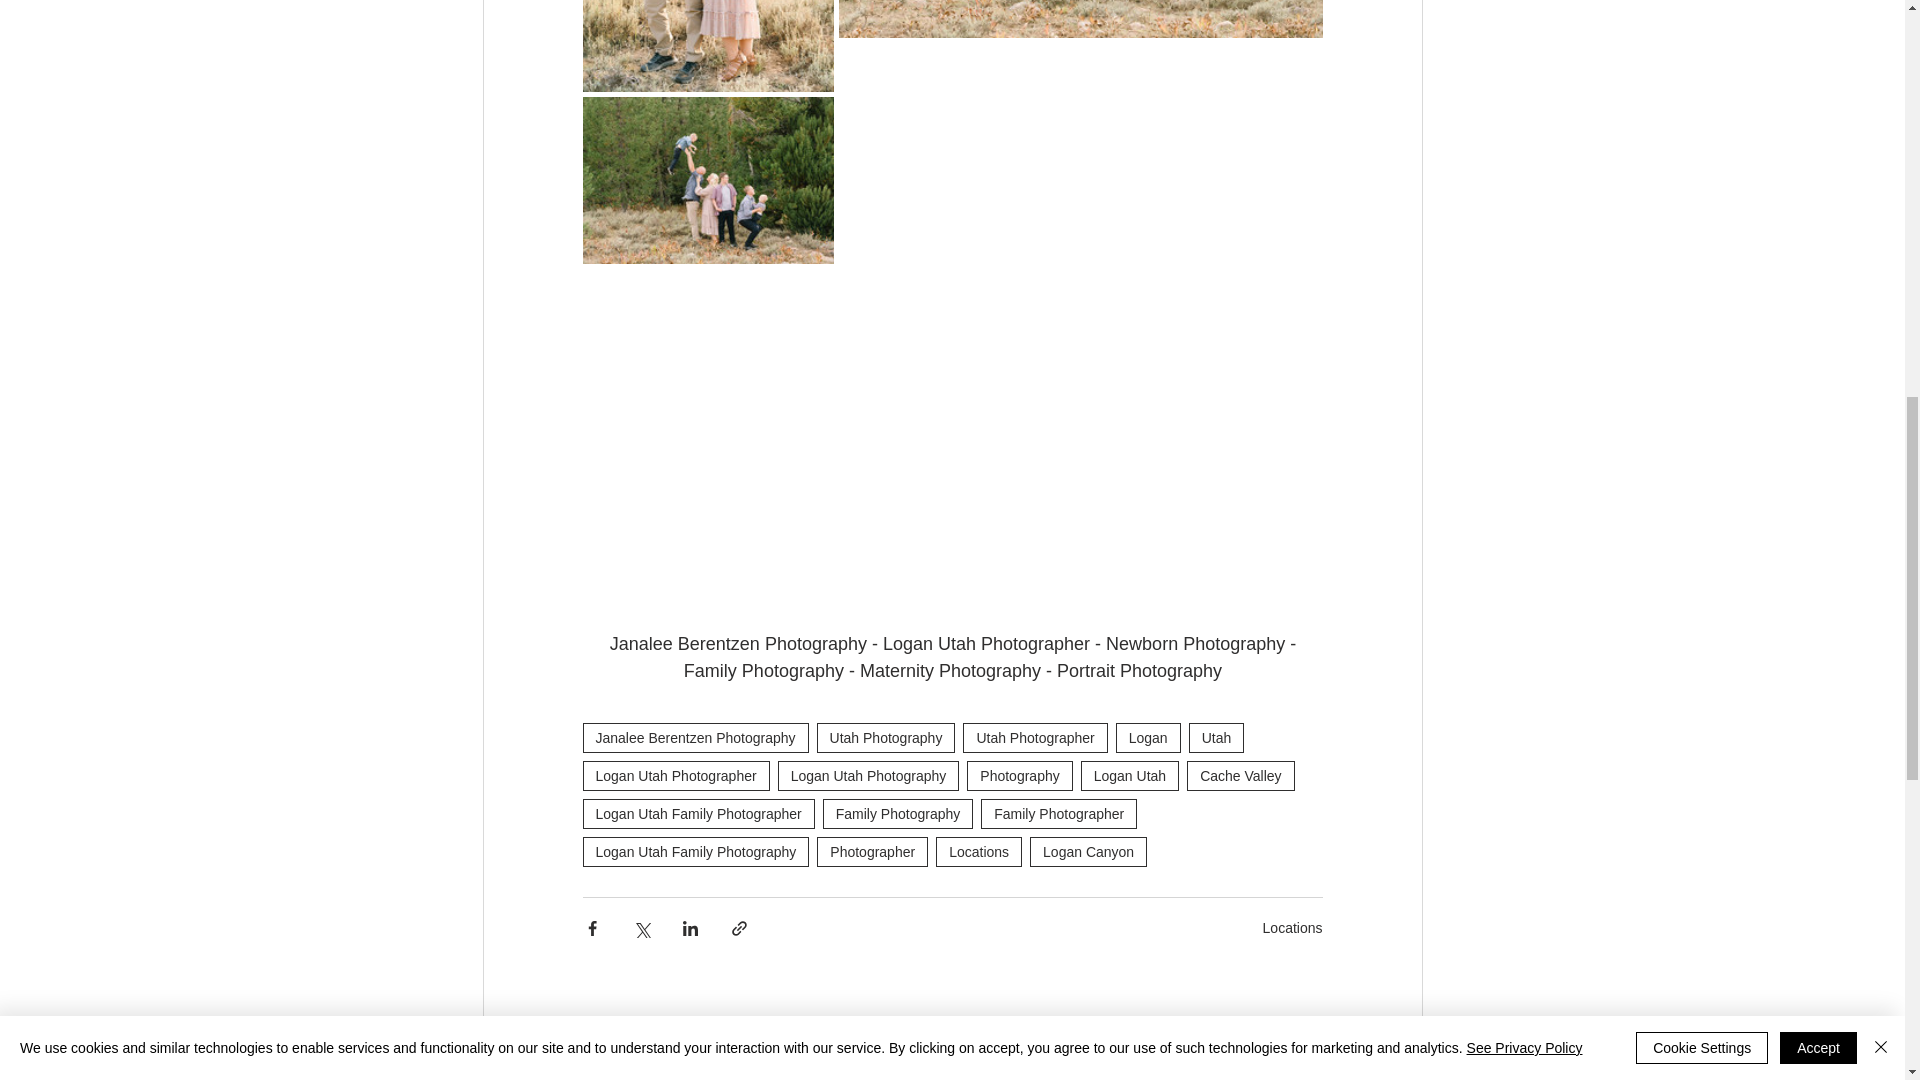 This screenshot has width=1920, height=1080. I want to click on Logan Utah Photographer, so click(675, 776).